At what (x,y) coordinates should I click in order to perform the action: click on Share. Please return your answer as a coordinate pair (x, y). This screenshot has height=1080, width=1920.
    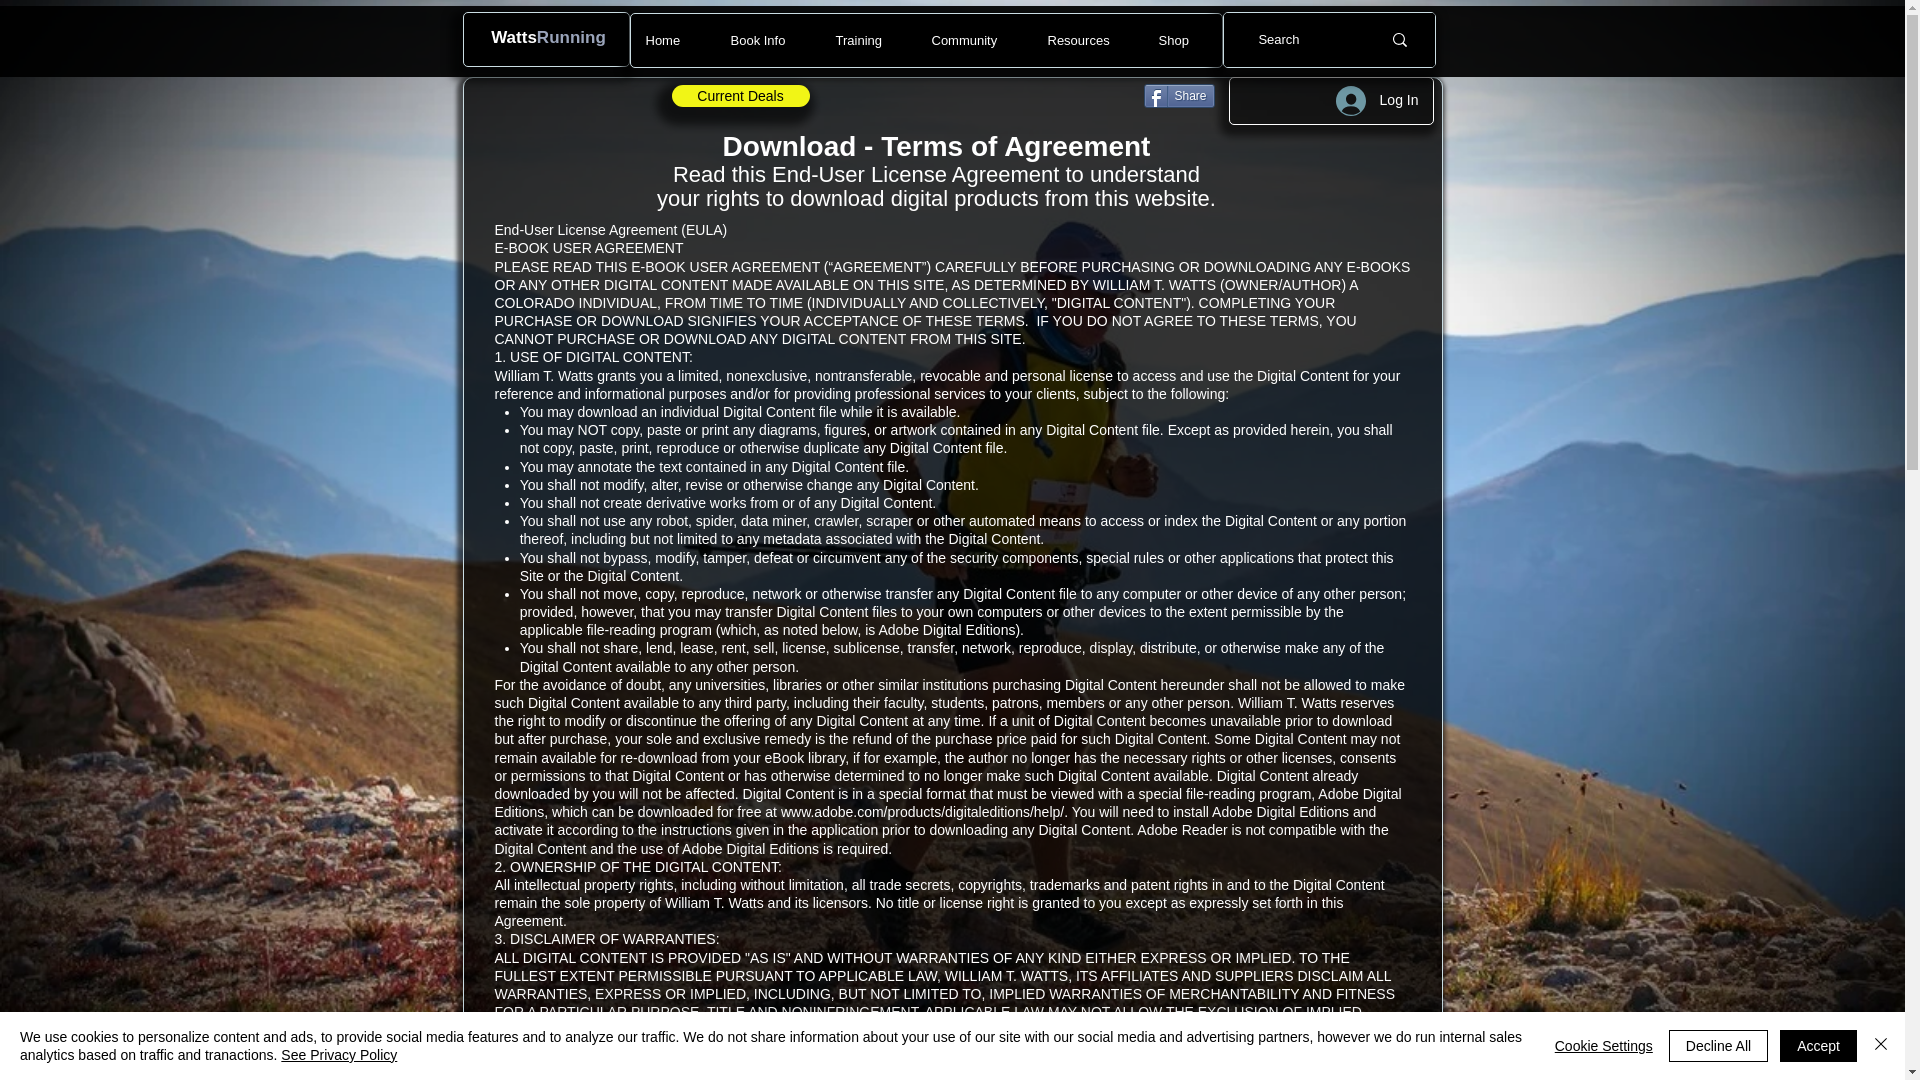
    Looking at the image, I should click on (1180, 96).